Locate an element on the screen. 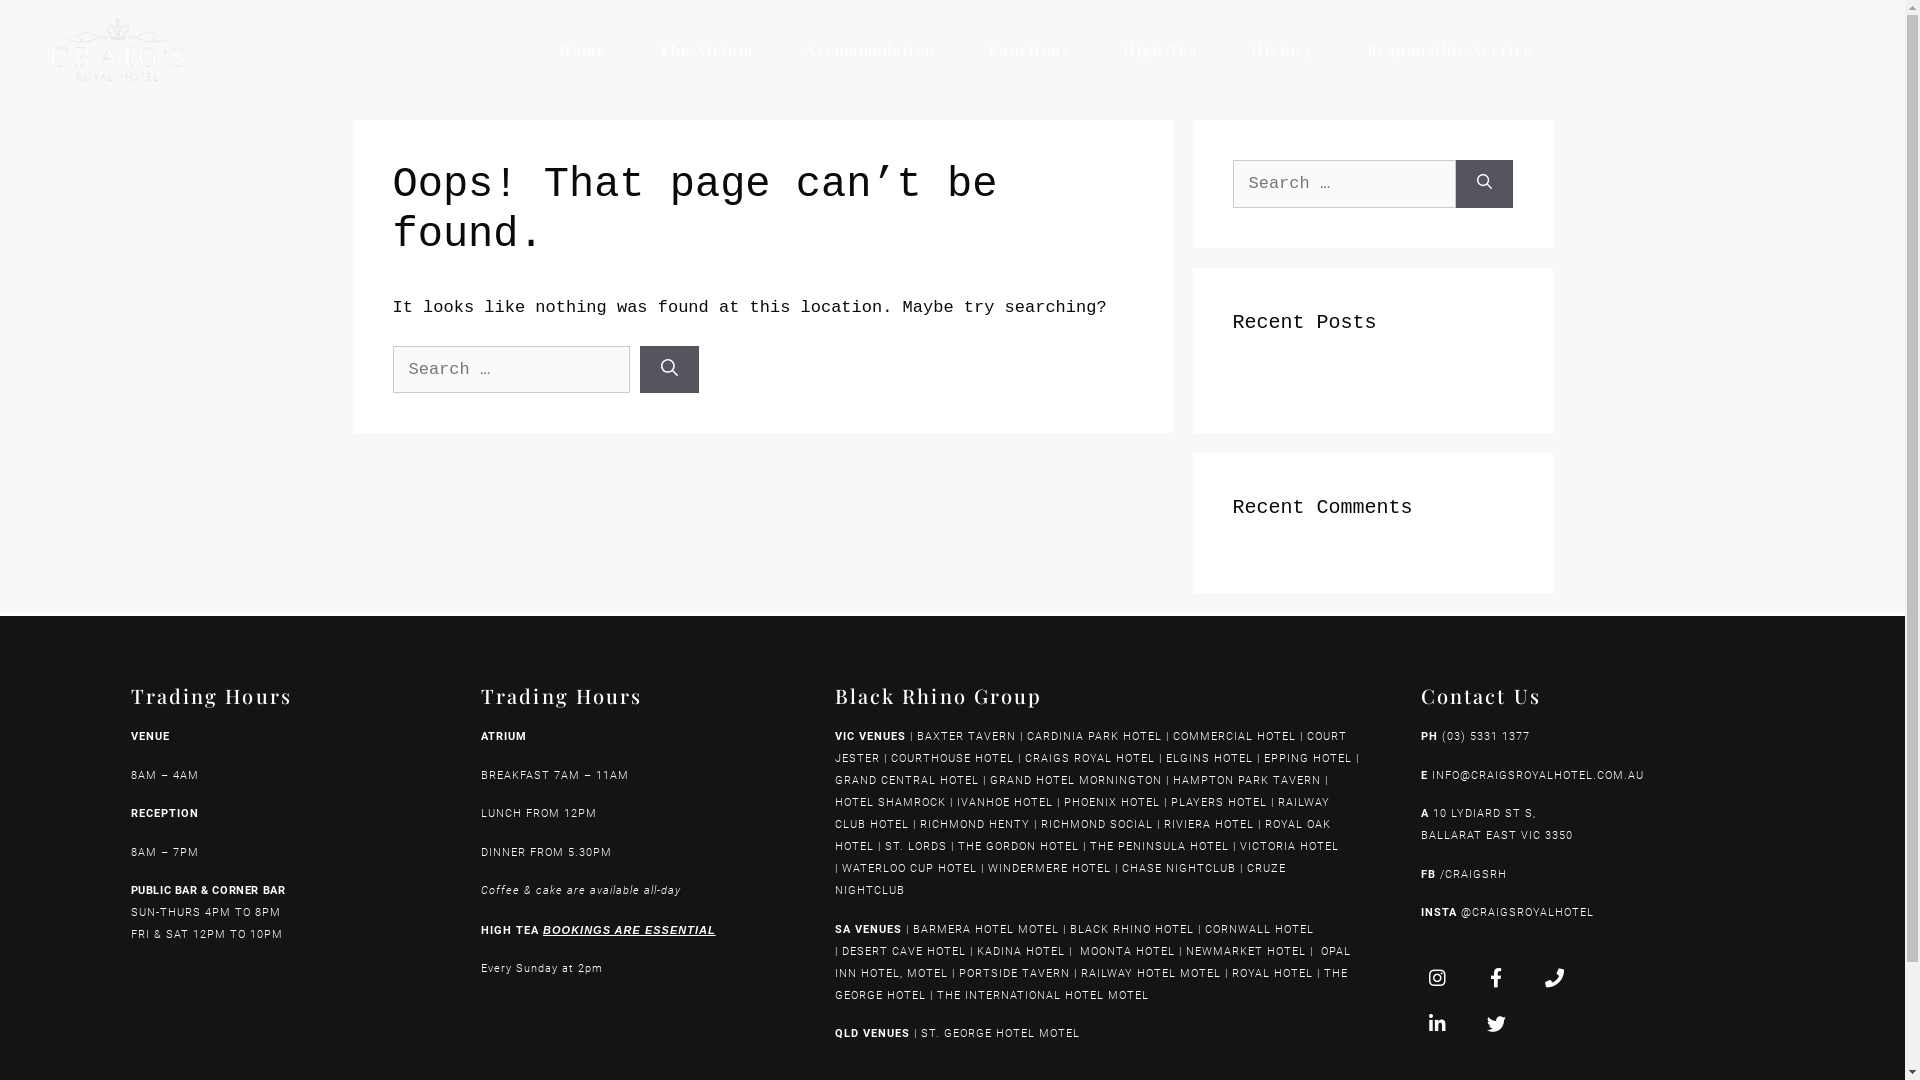 The image size is (1920, 1080). COURTHOUSE HOTEL is located at coordinates (952, 758).